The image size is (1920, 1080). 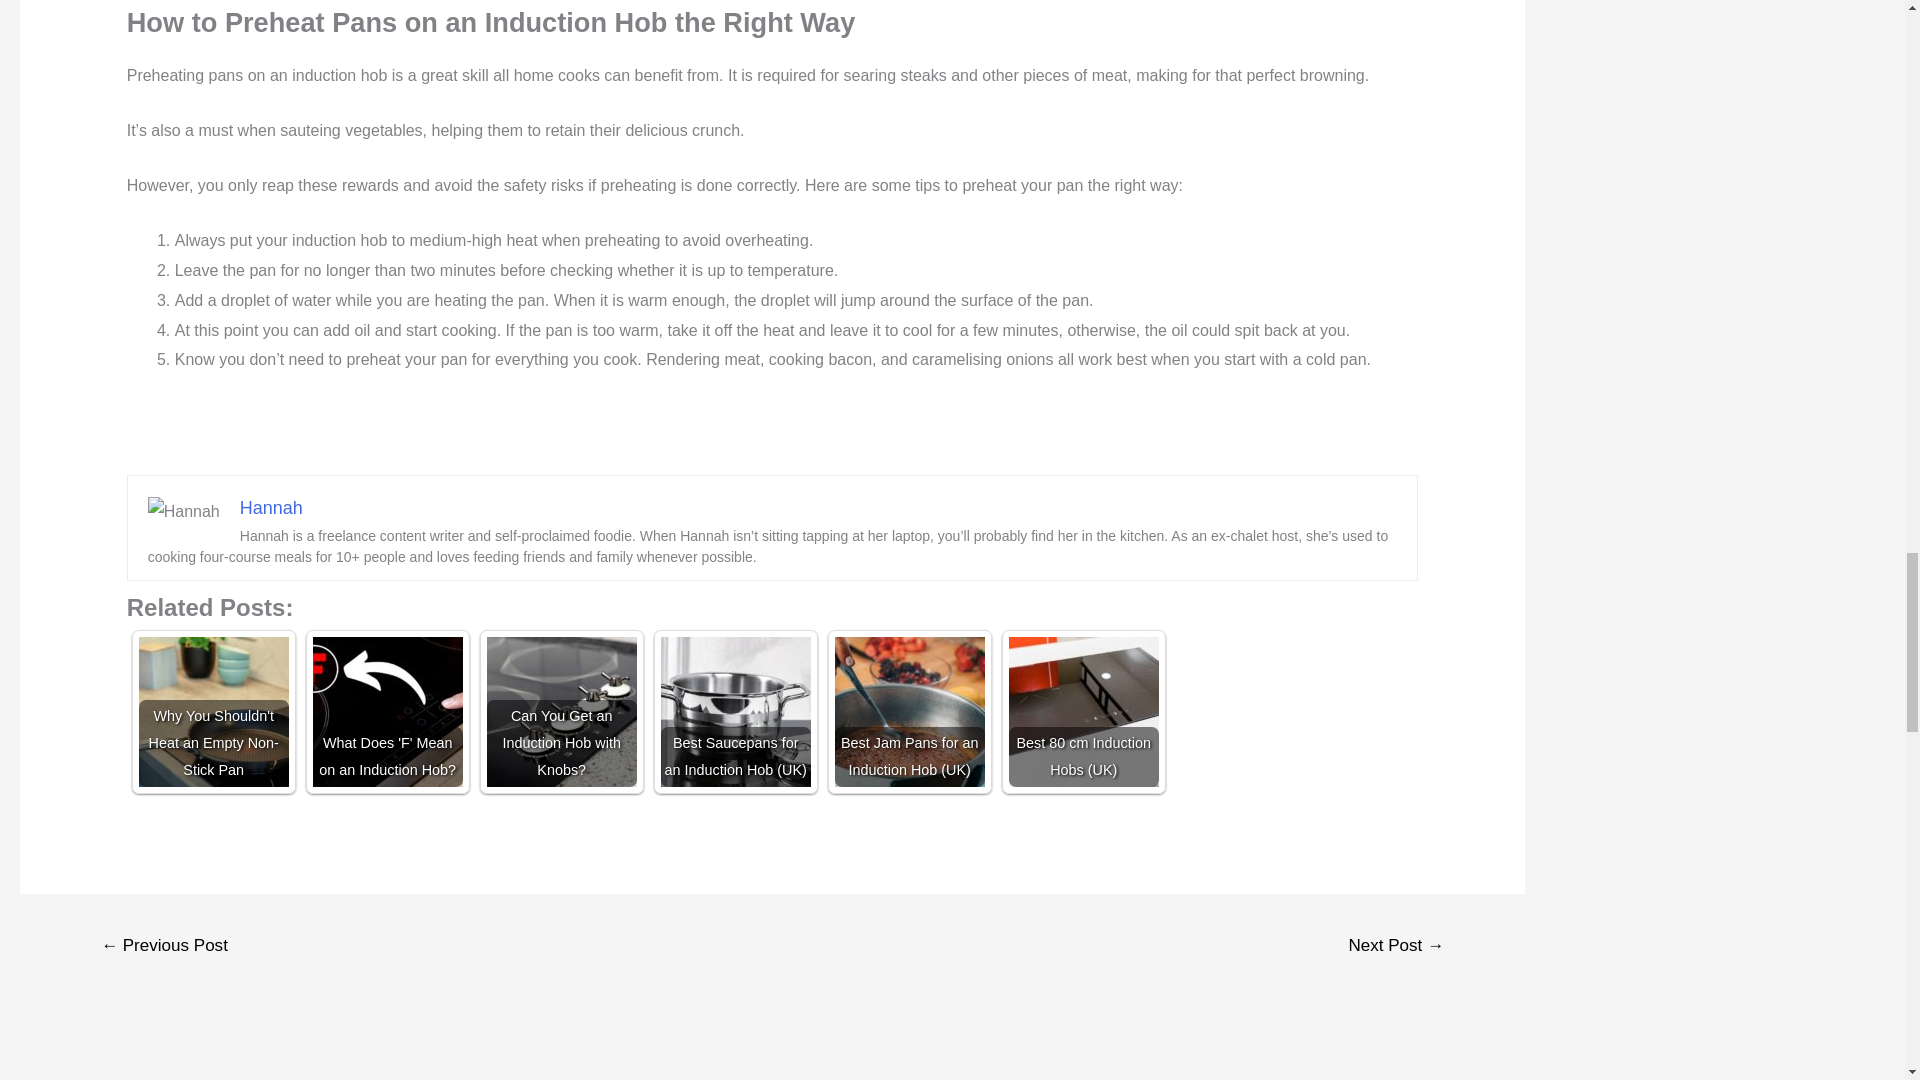 What do you see at coordinates (562, 711) in the screenshot?
I see `Can You Get an Induction Hob with Knobs?` at bounding box center [562, 711].